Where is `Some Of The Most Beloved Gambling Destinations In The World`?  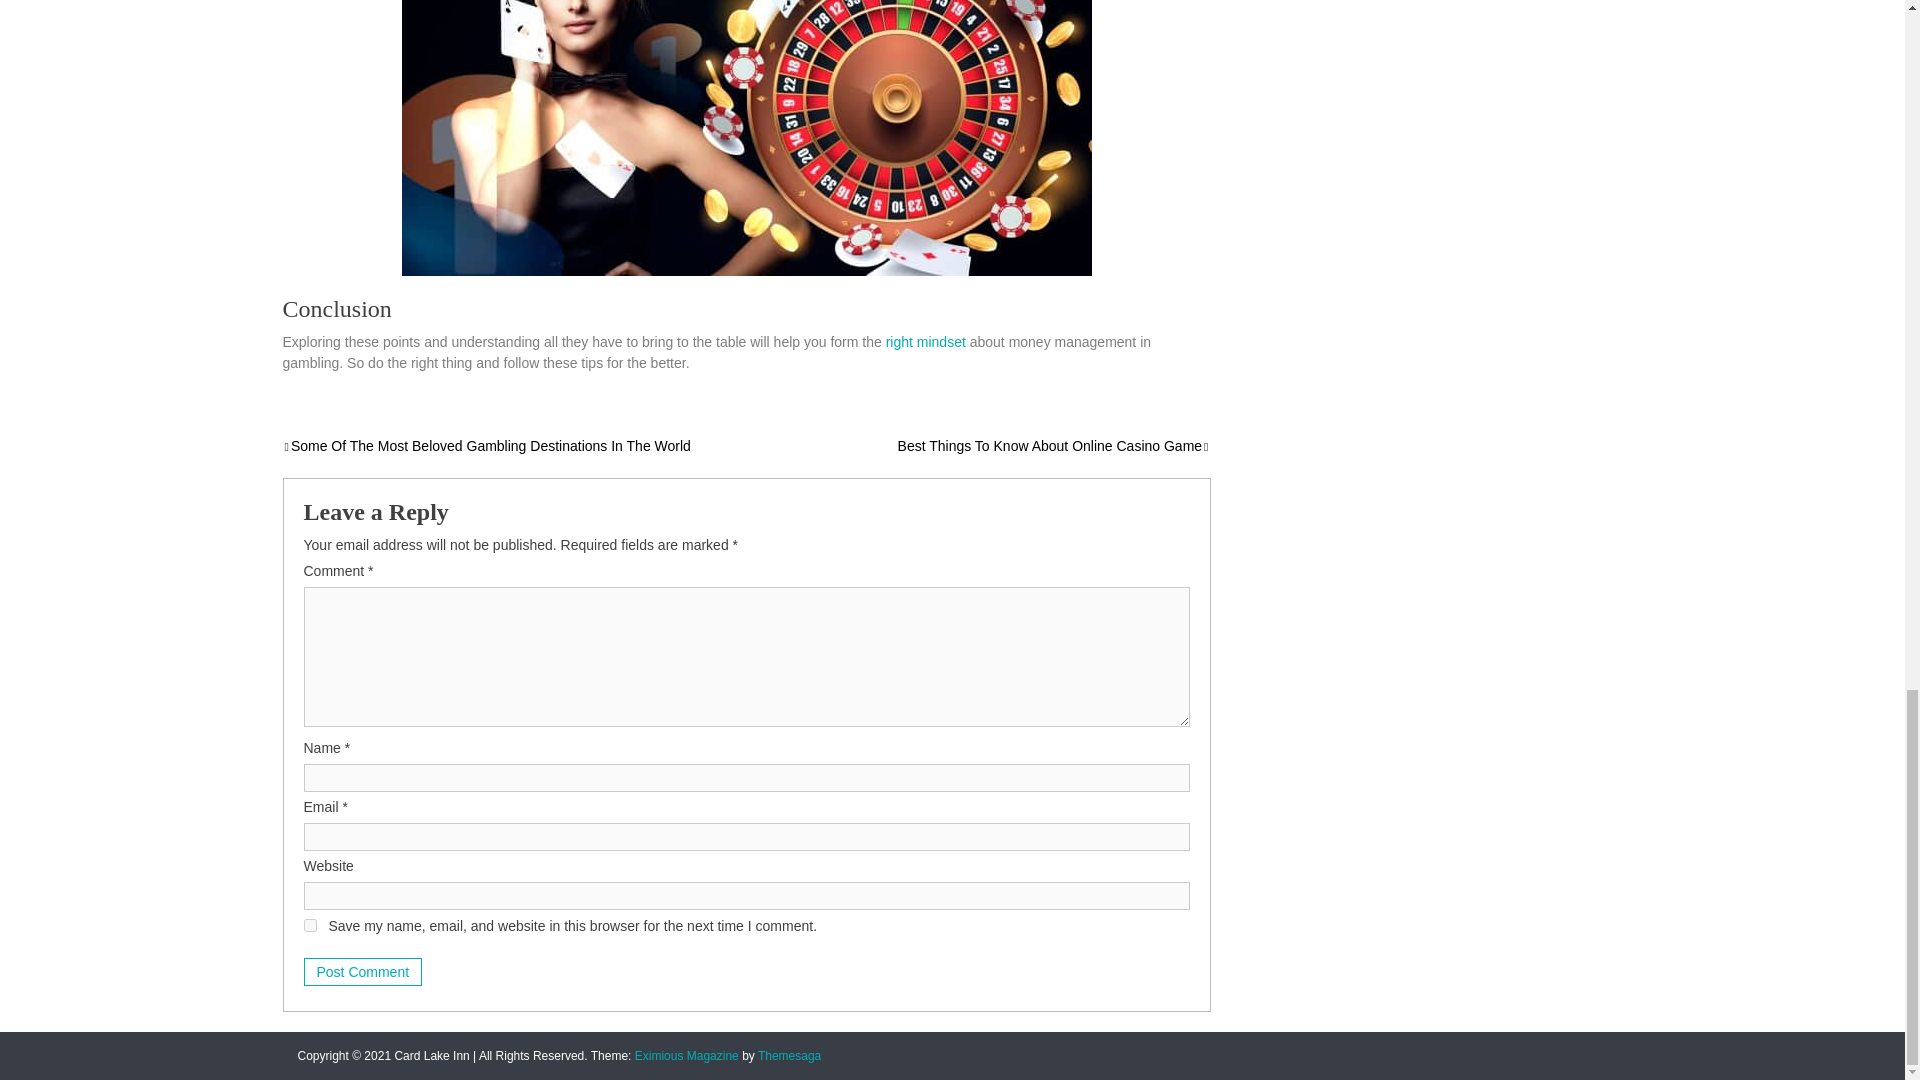
Some Of The Most Beloved Gambling Destinations In The World is located at coordinates (486, 446).